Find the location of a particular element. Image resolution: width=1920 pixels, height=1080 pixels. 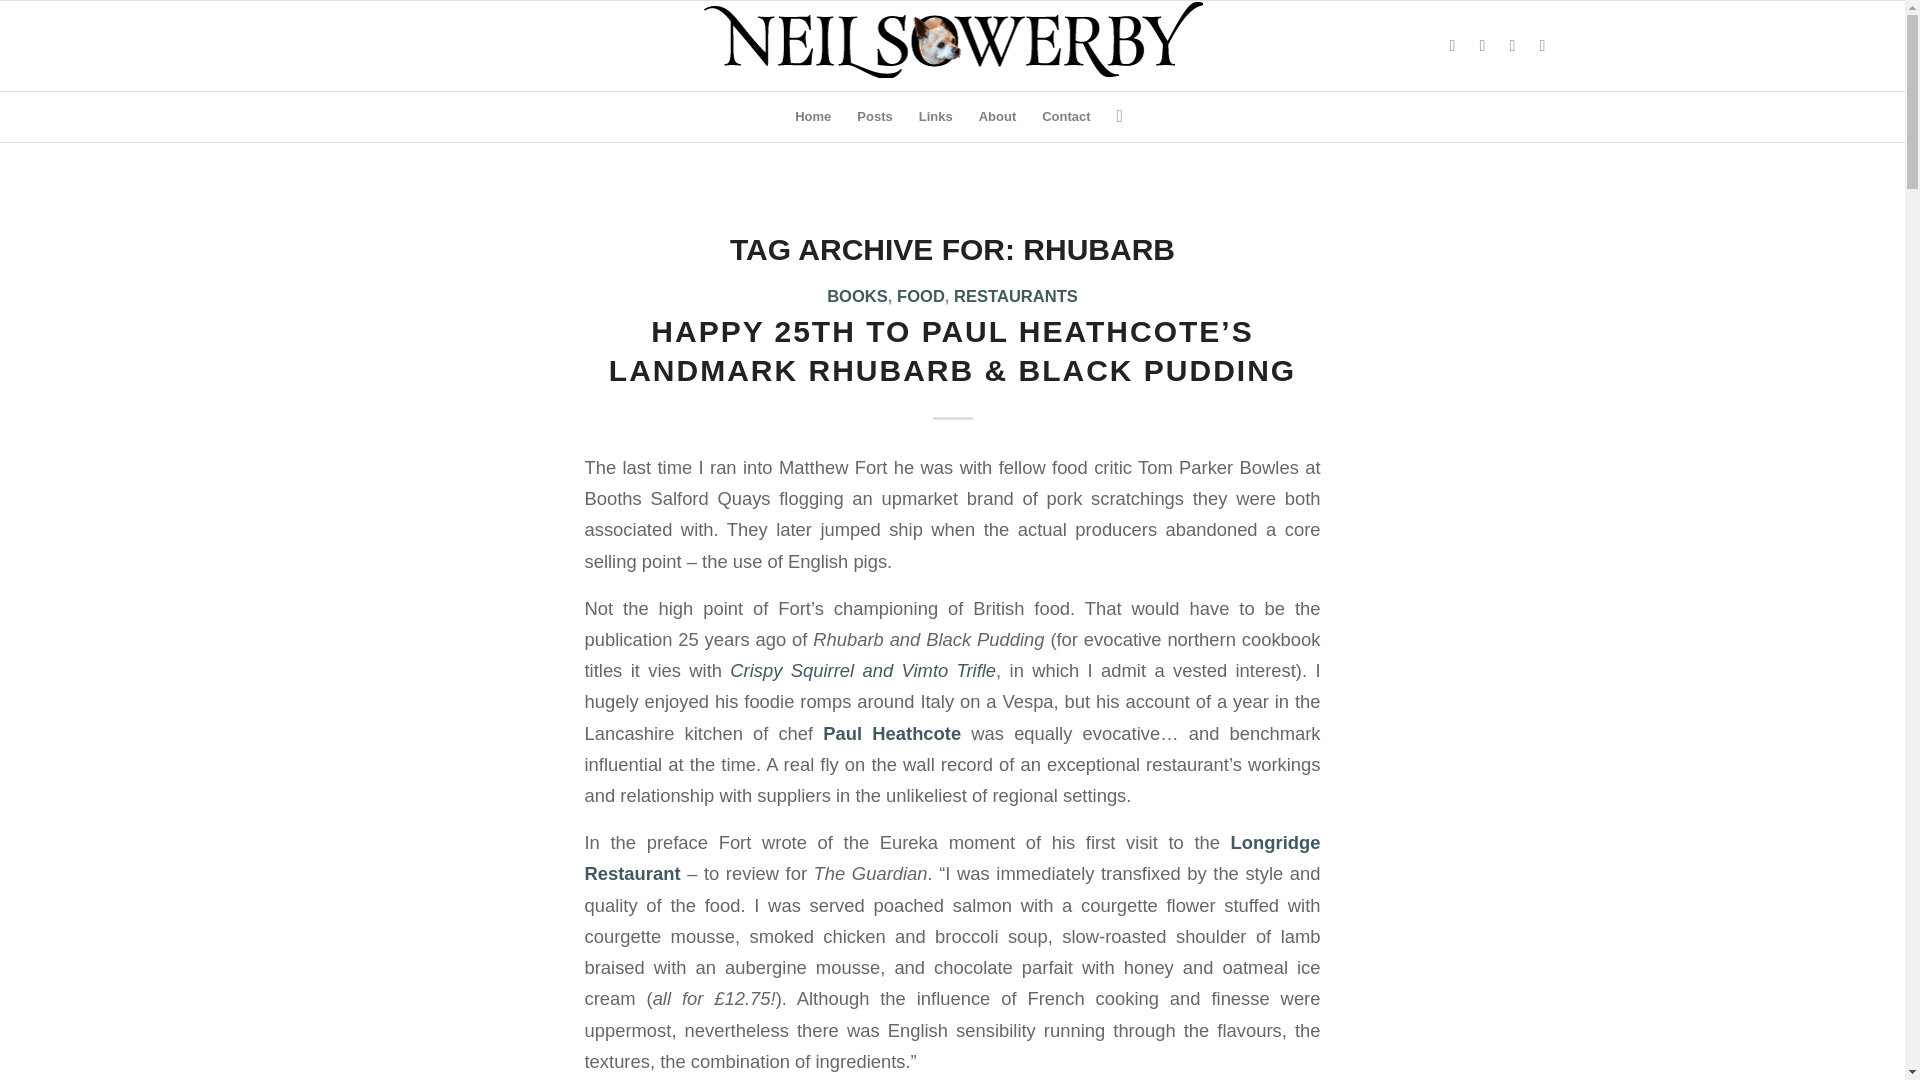

NS-typemark-v1c is located at coordinates (952, 46).